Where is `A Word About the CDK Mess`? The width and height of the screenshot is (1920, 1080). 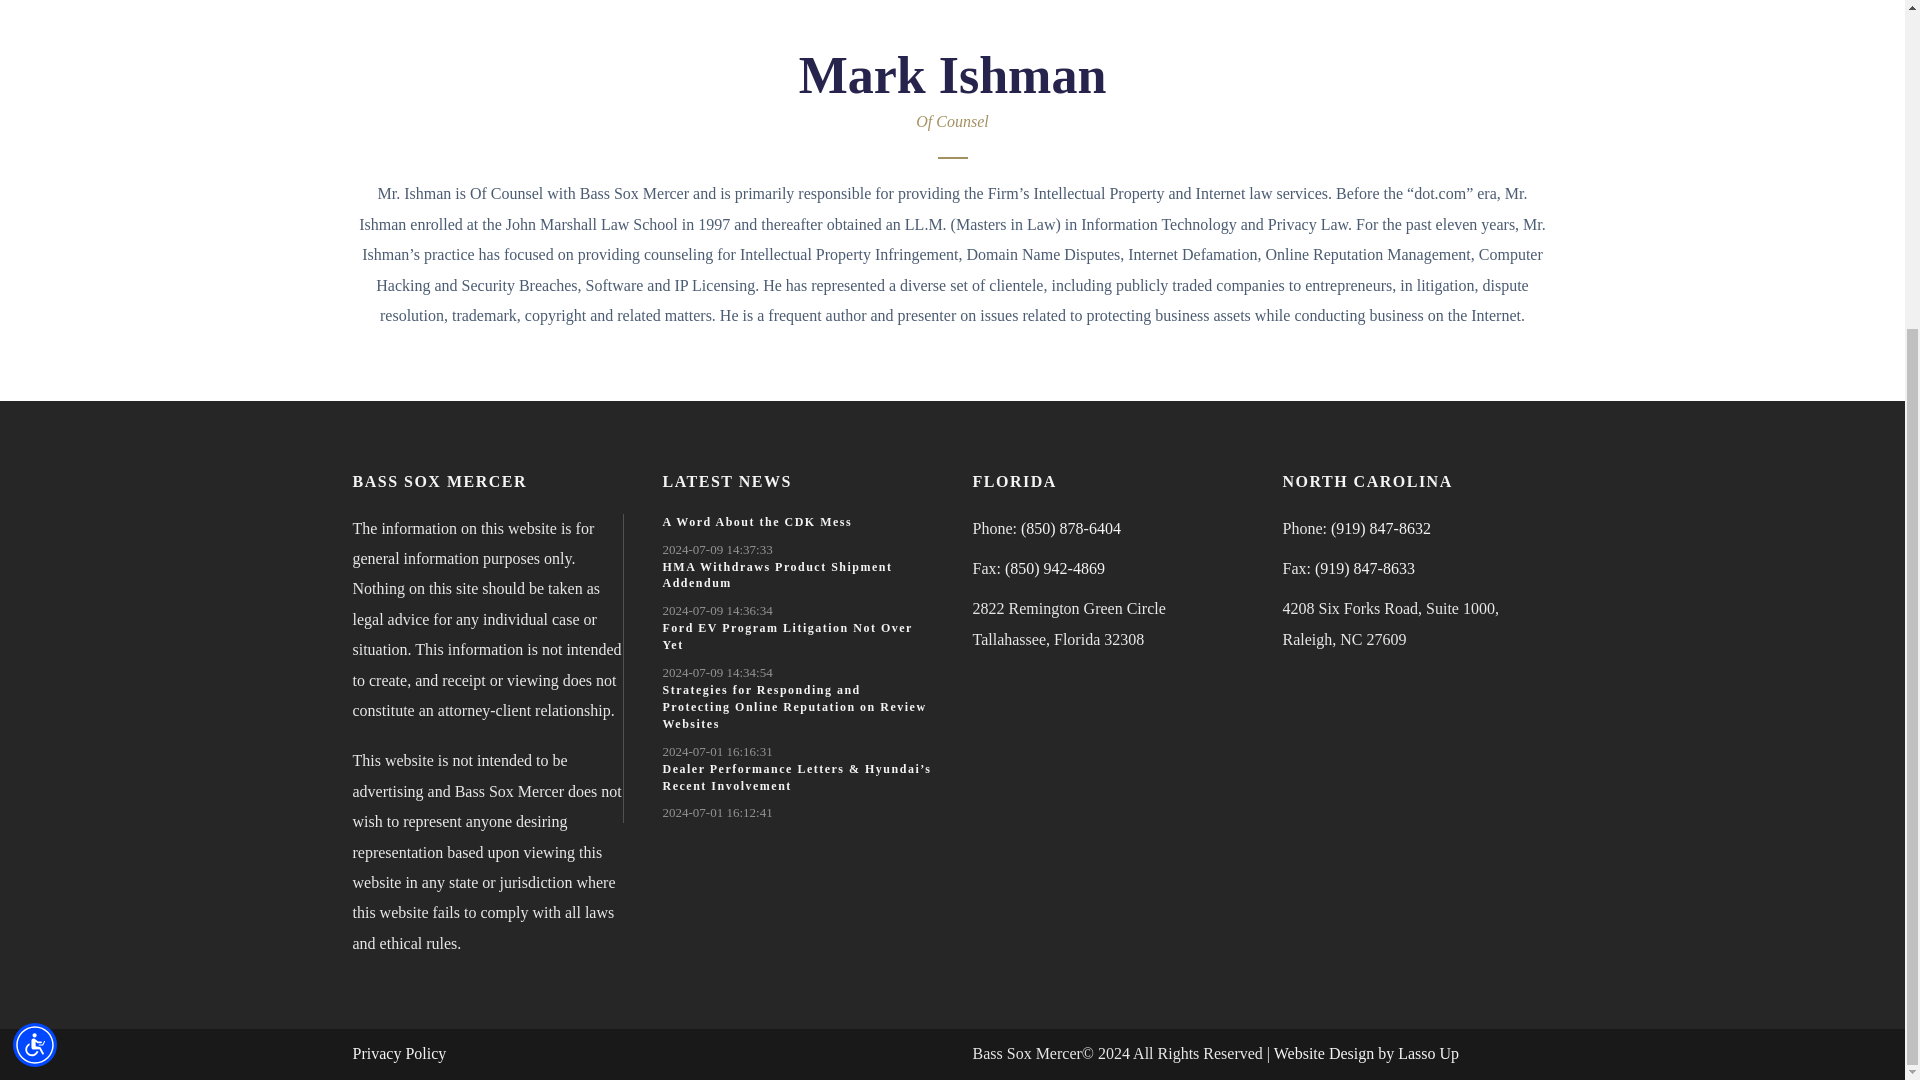
A Word About the CDK Mess is located at coordinates (757, 522).